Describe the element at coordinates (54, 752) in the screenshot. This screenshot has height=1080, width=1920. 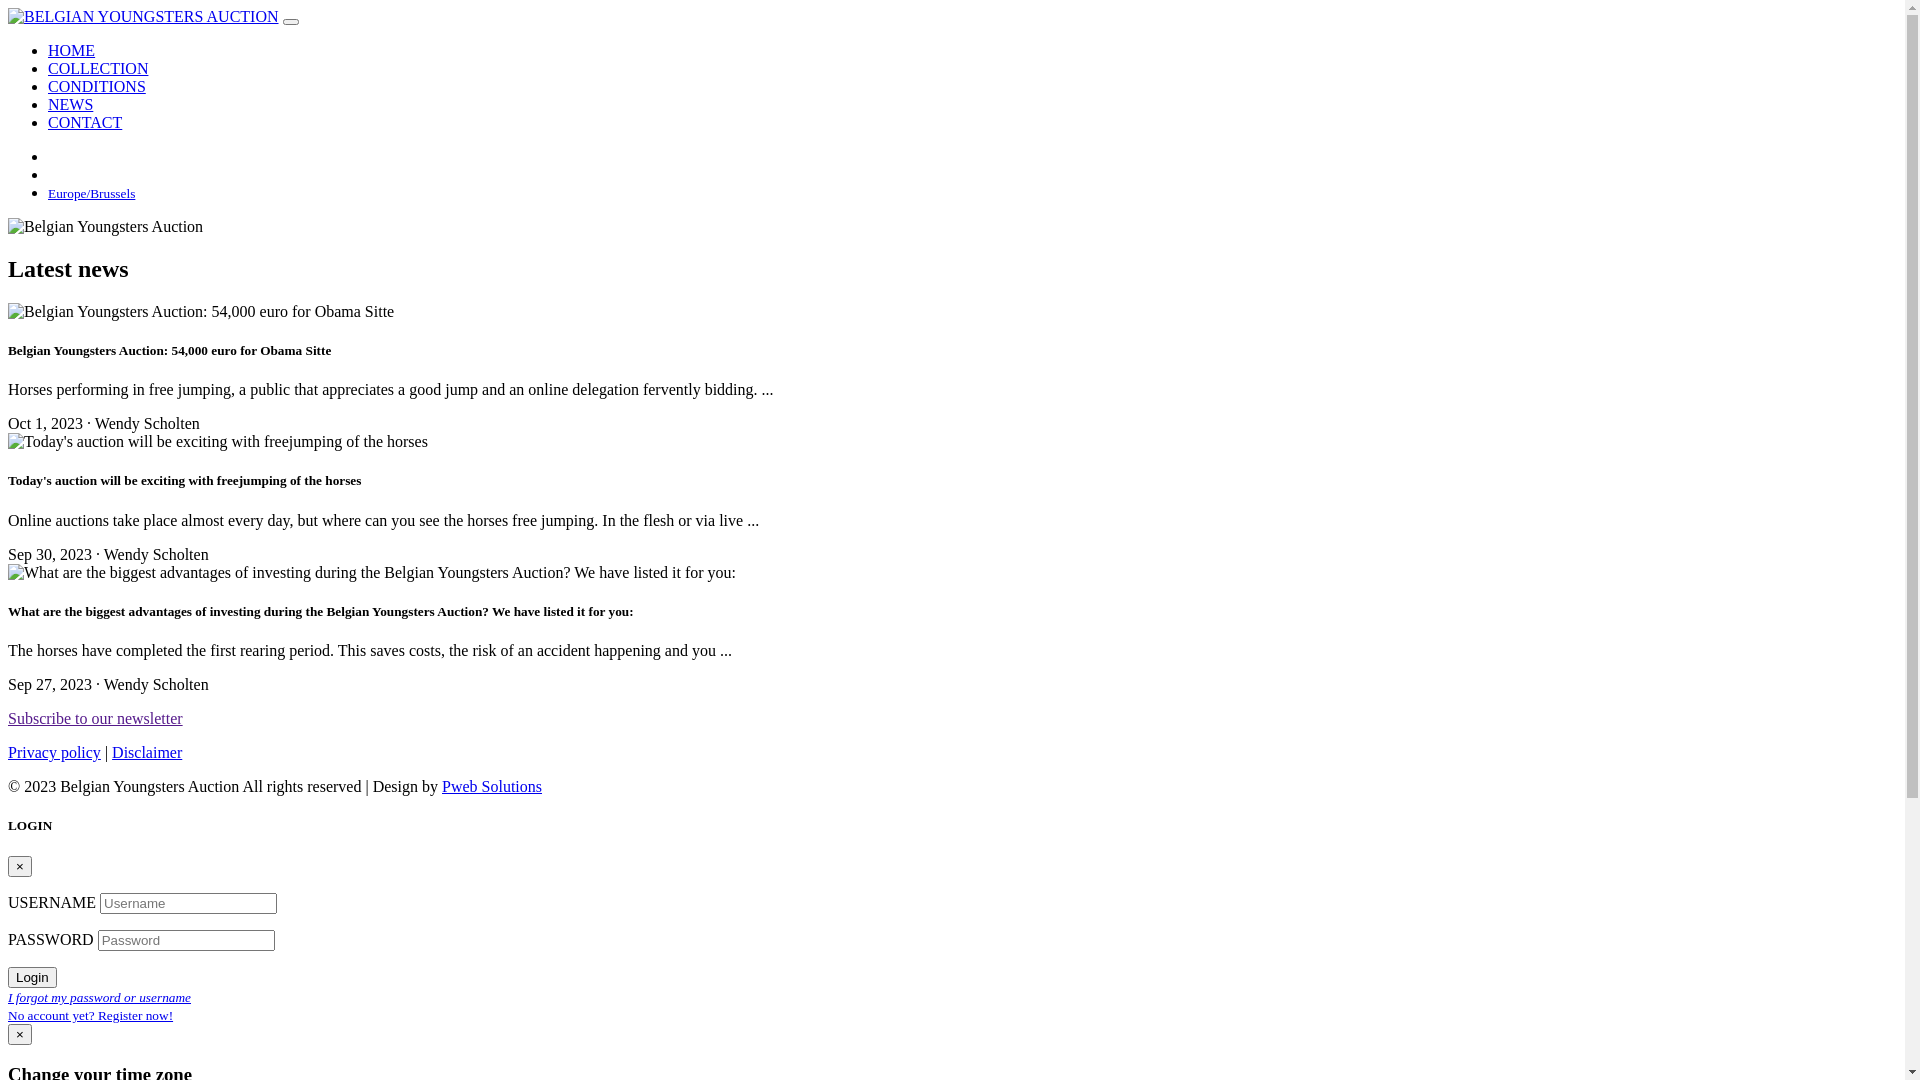
I see `Privacy policy` at that location.